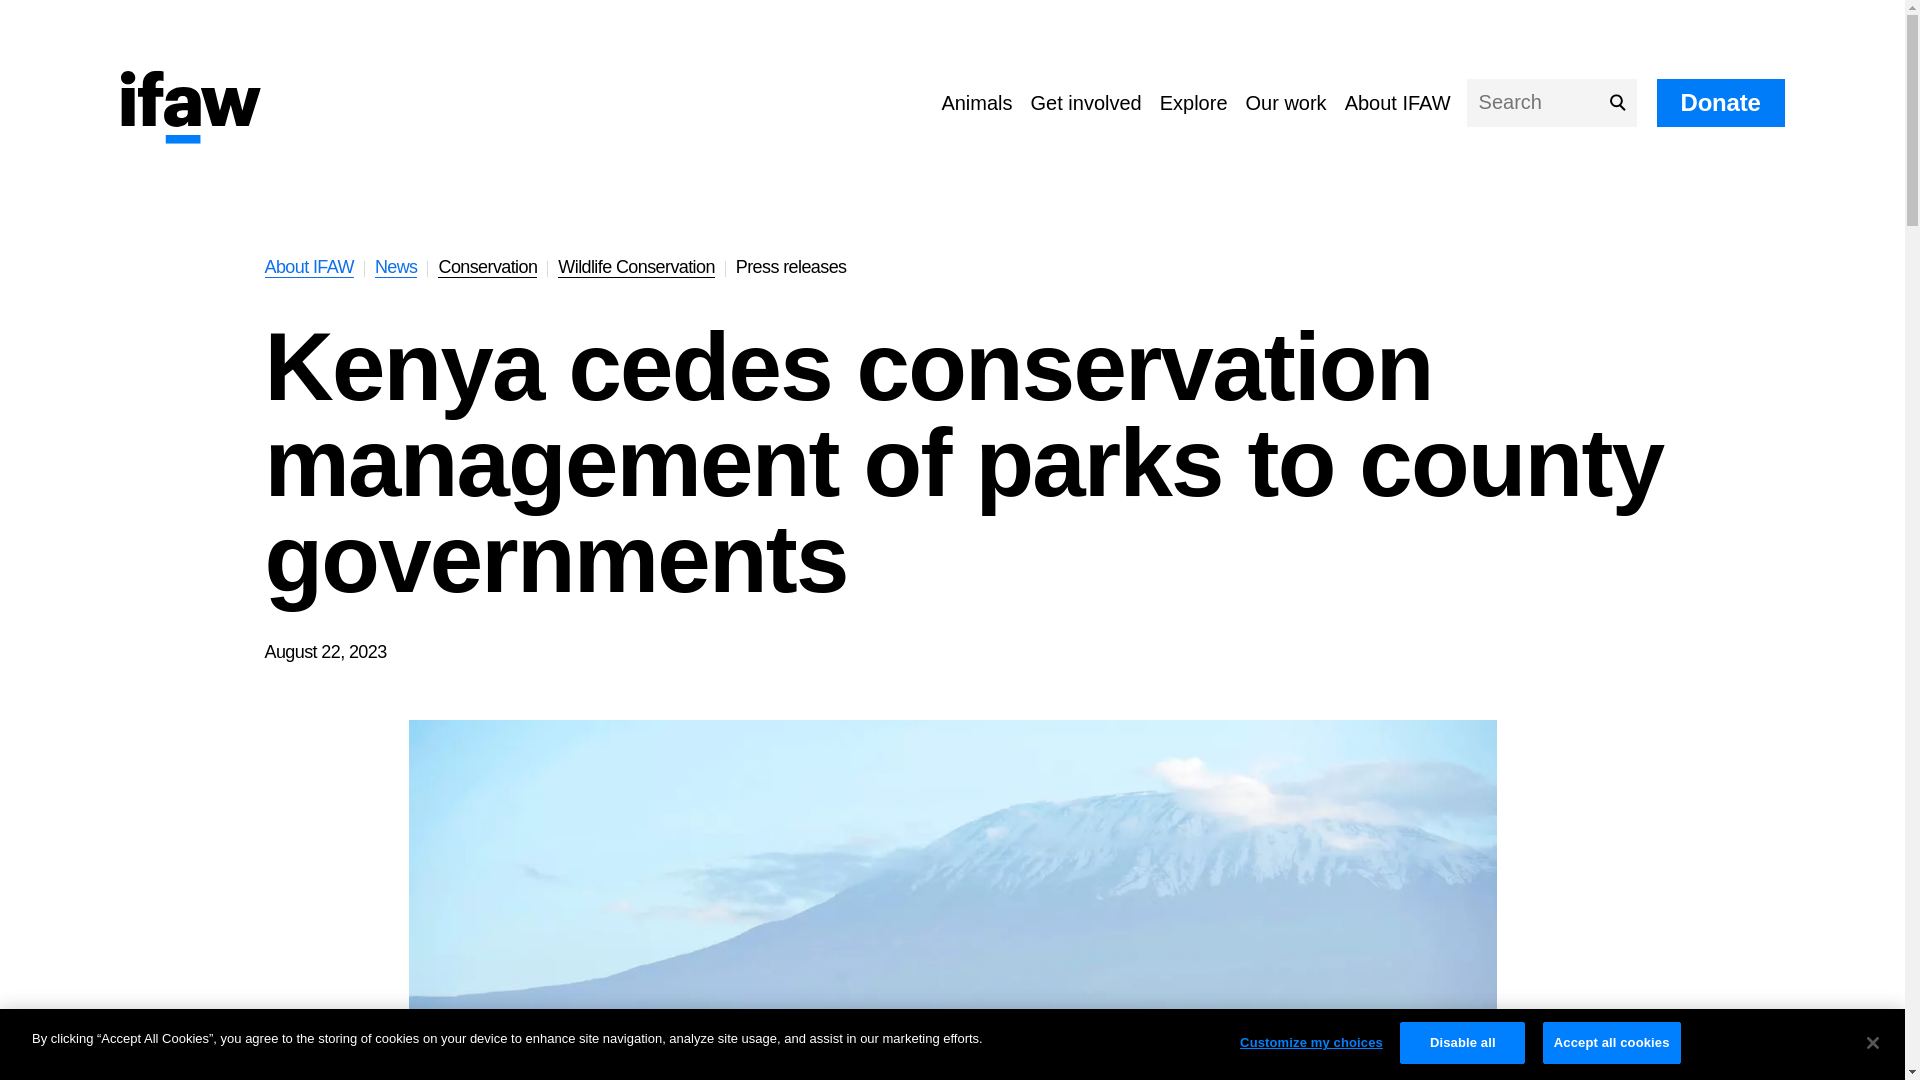 This screenshot has height=1080, width=1920. I want to click on Get involved, so click(1086, 102).